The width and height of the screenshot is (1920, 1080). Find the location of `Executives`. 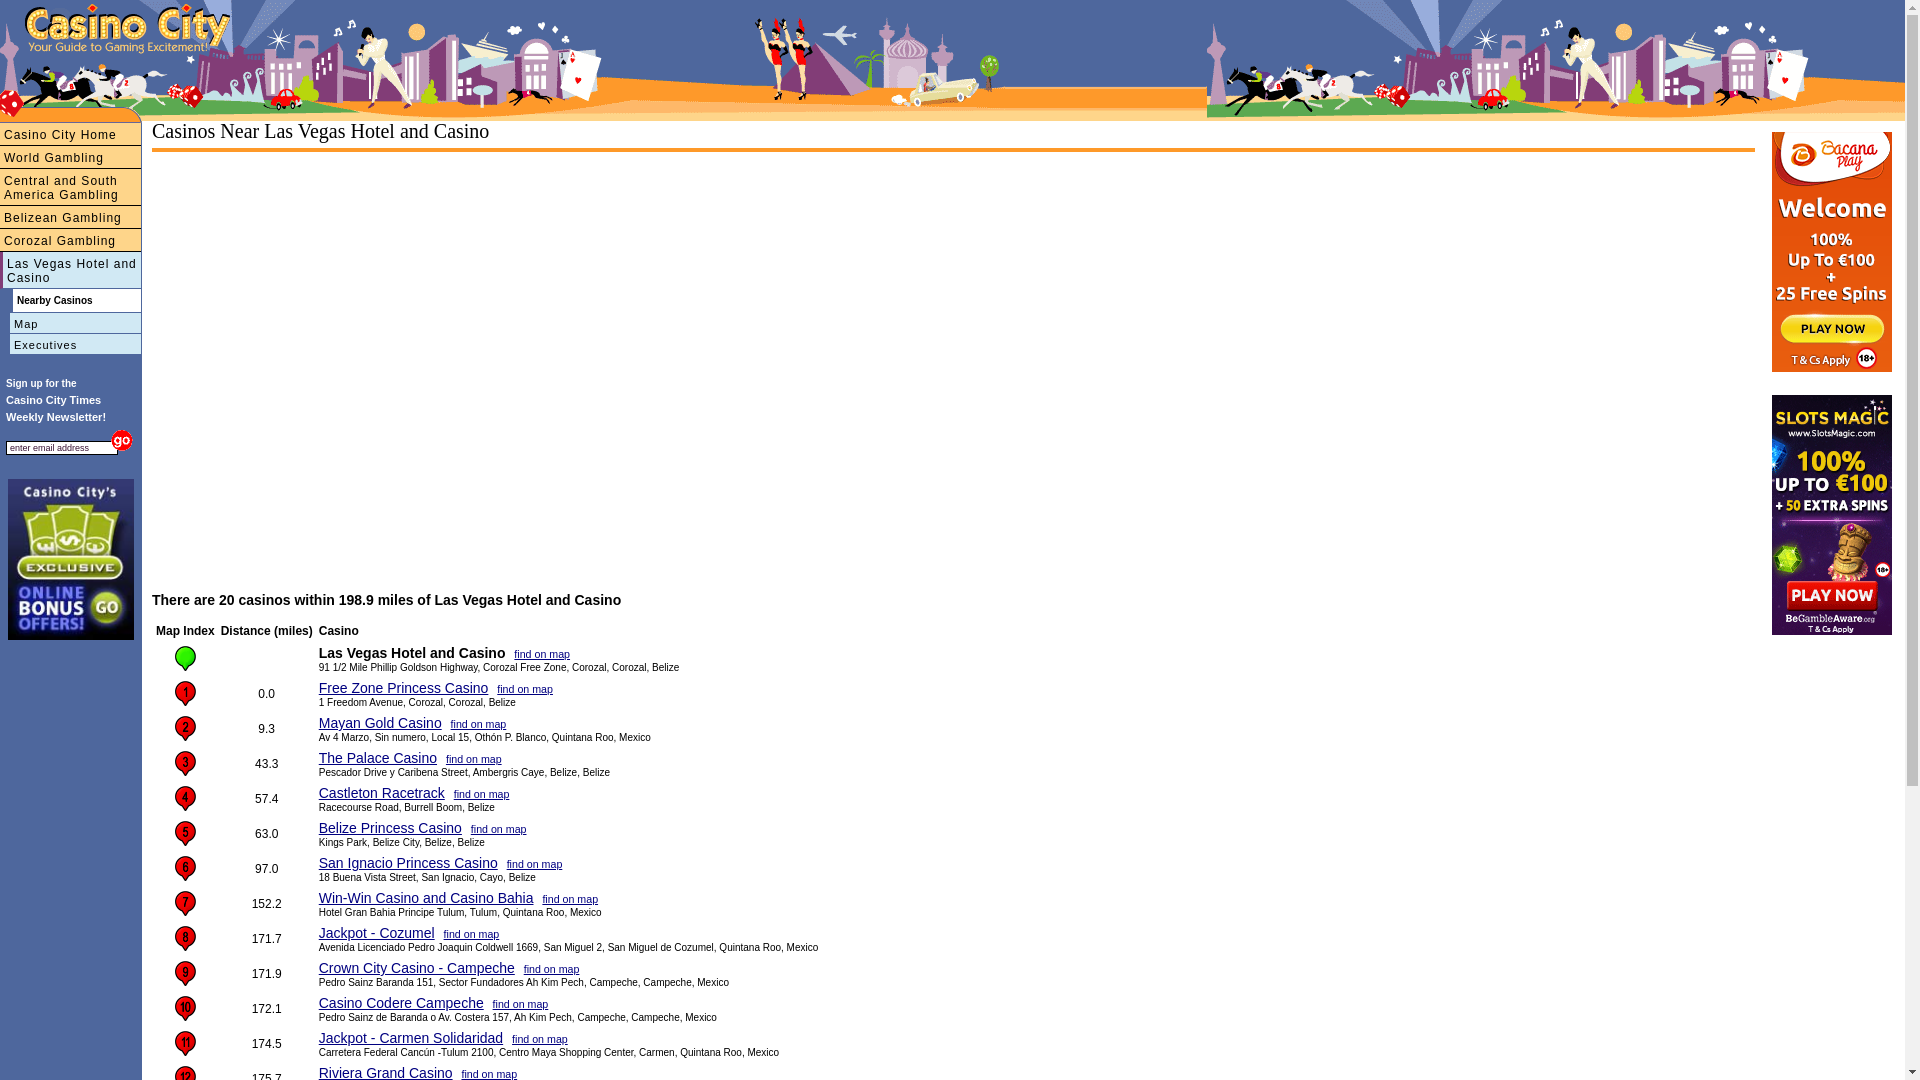

Executives is located at coordinates (48, 81).